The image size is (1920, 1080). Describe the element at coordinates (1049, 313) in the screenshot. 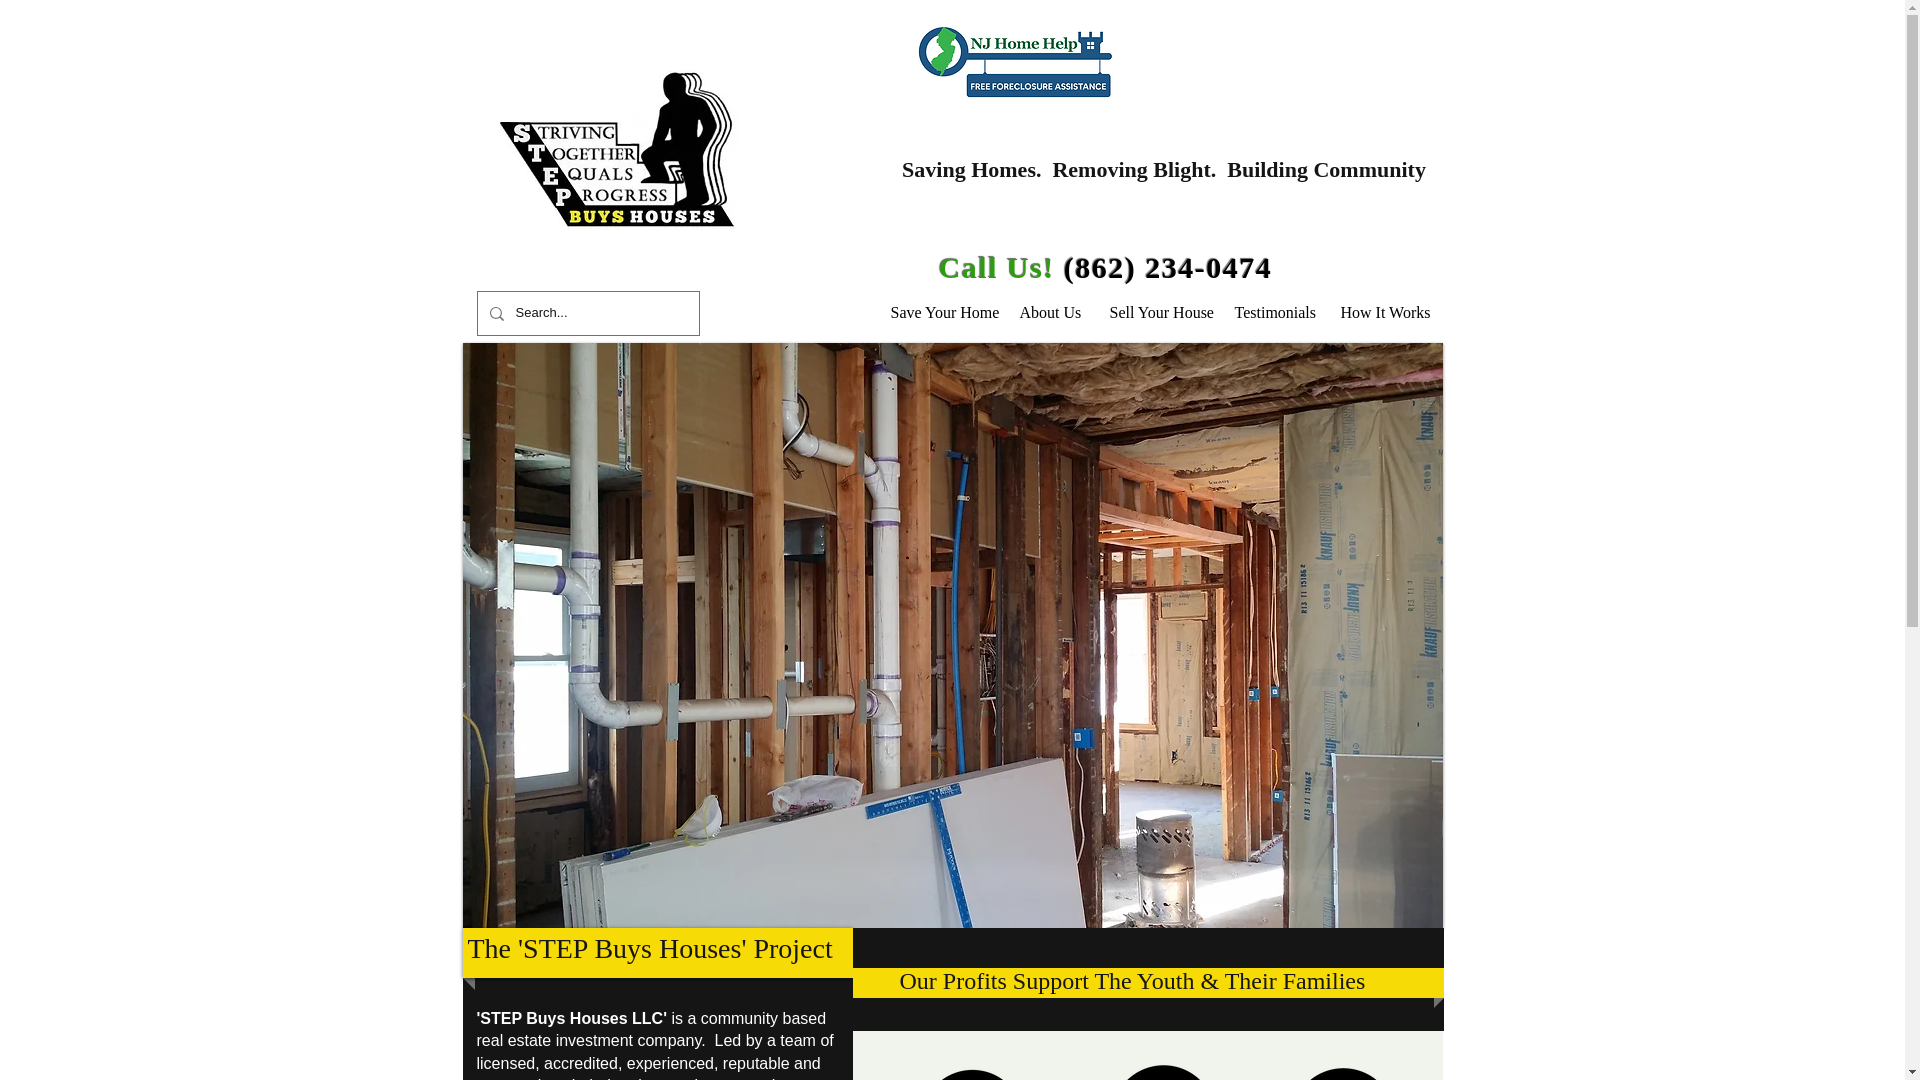

I see `About Us` at that location.